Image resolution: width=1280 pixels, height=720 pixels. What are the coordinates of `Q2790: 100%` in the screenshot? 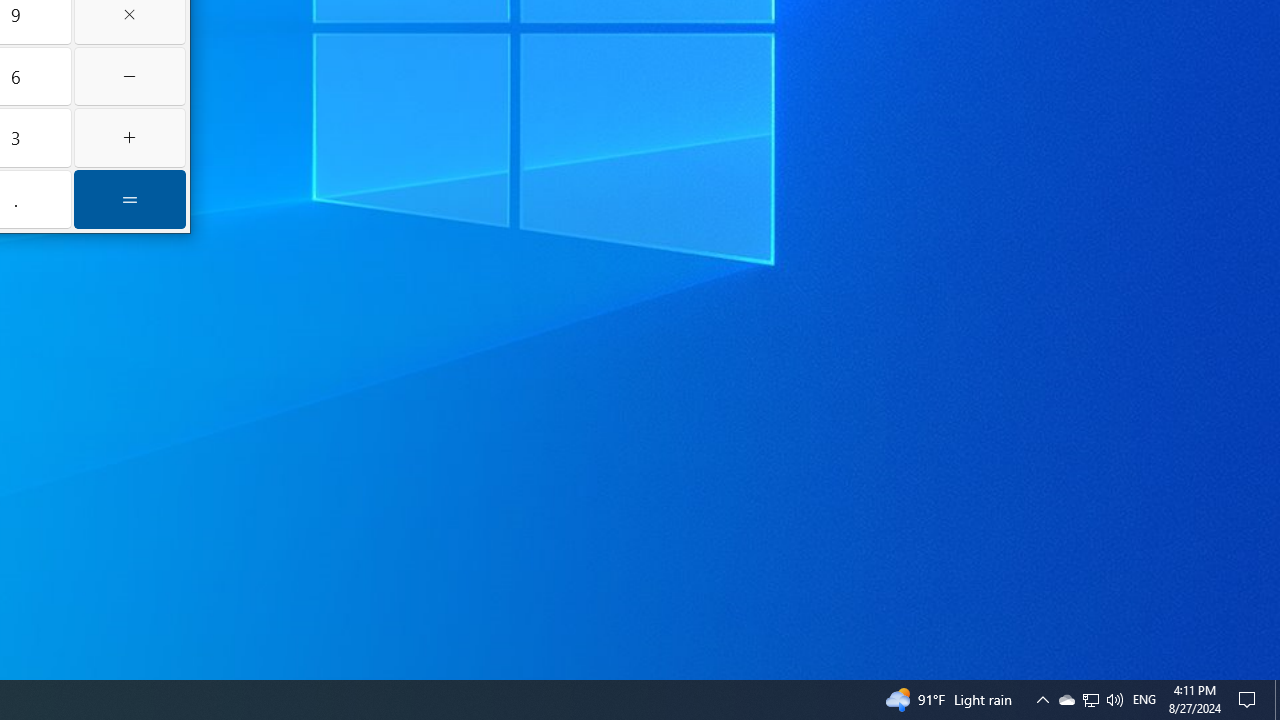 It's located at (1114, 700).